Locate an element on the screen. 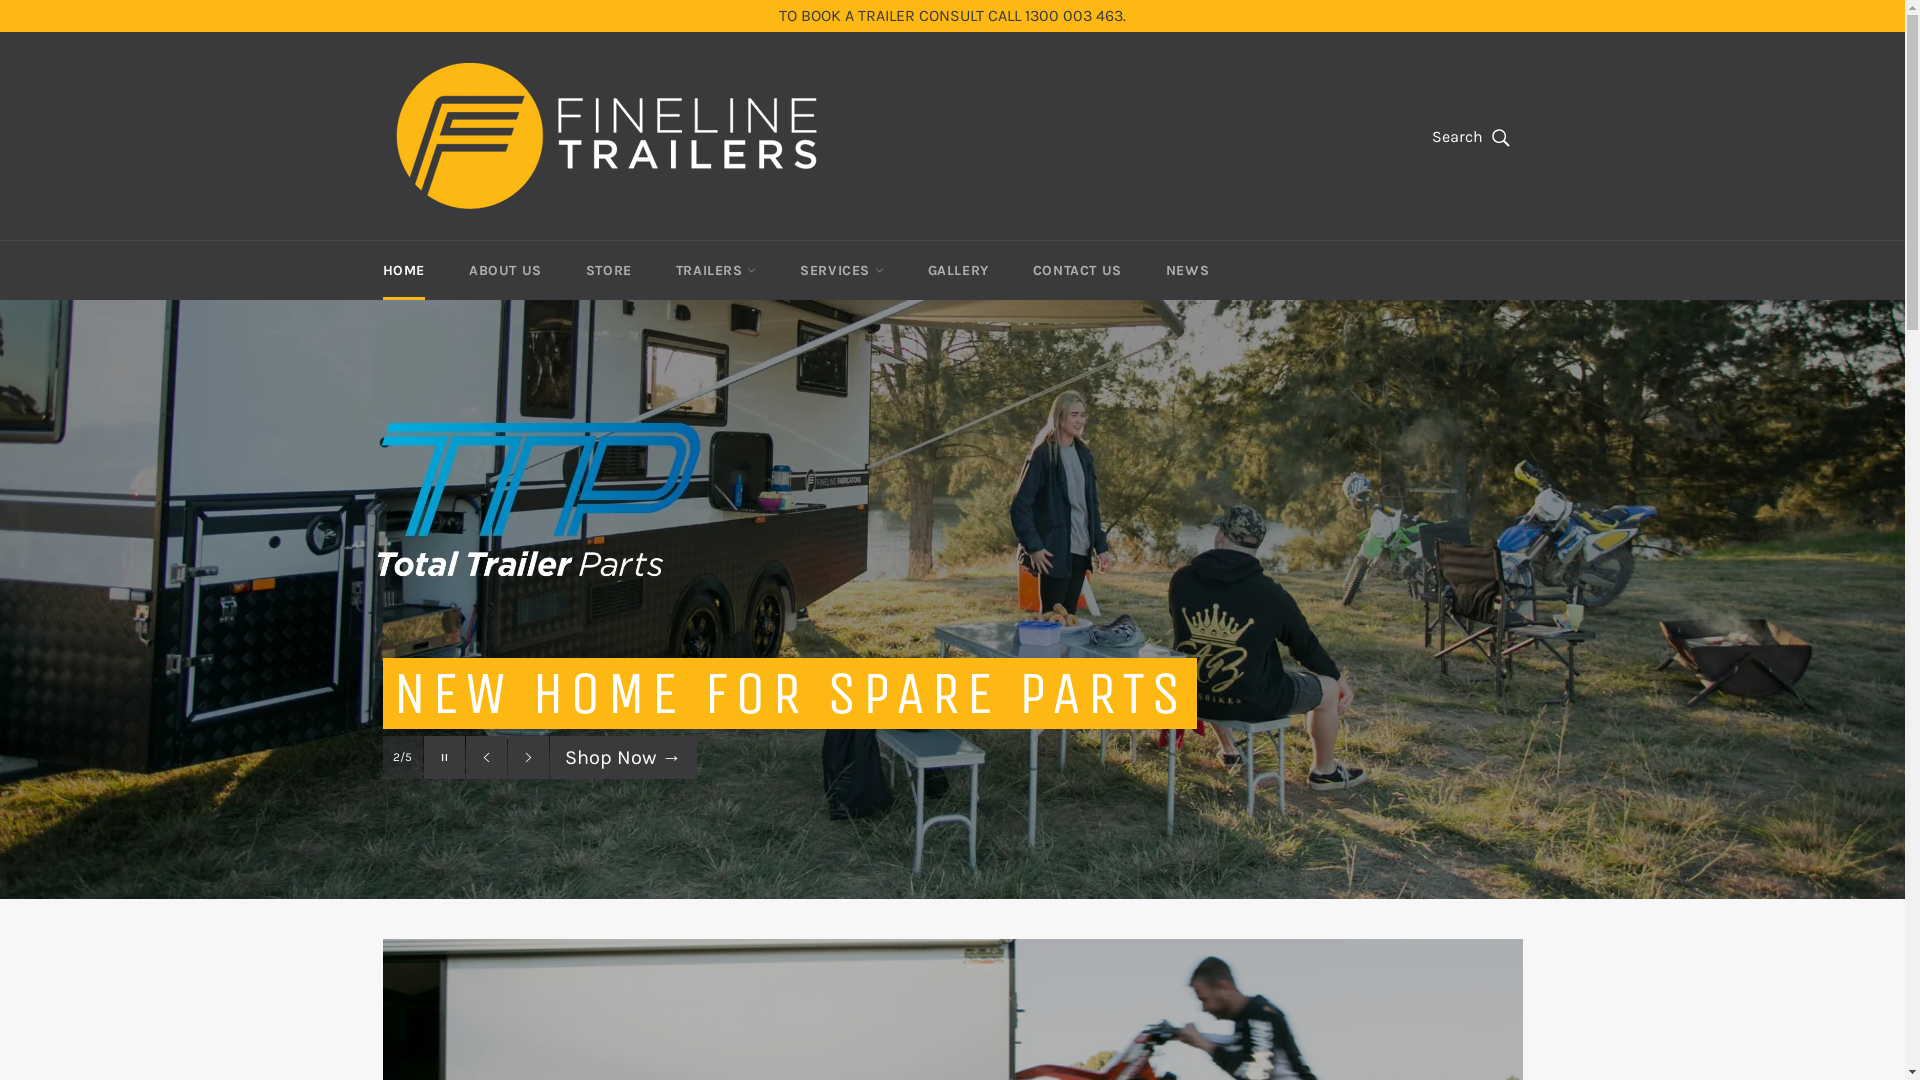 The width and height of the screenshot is (1920, 1080). Next slide is located at coordinates (528, 758).